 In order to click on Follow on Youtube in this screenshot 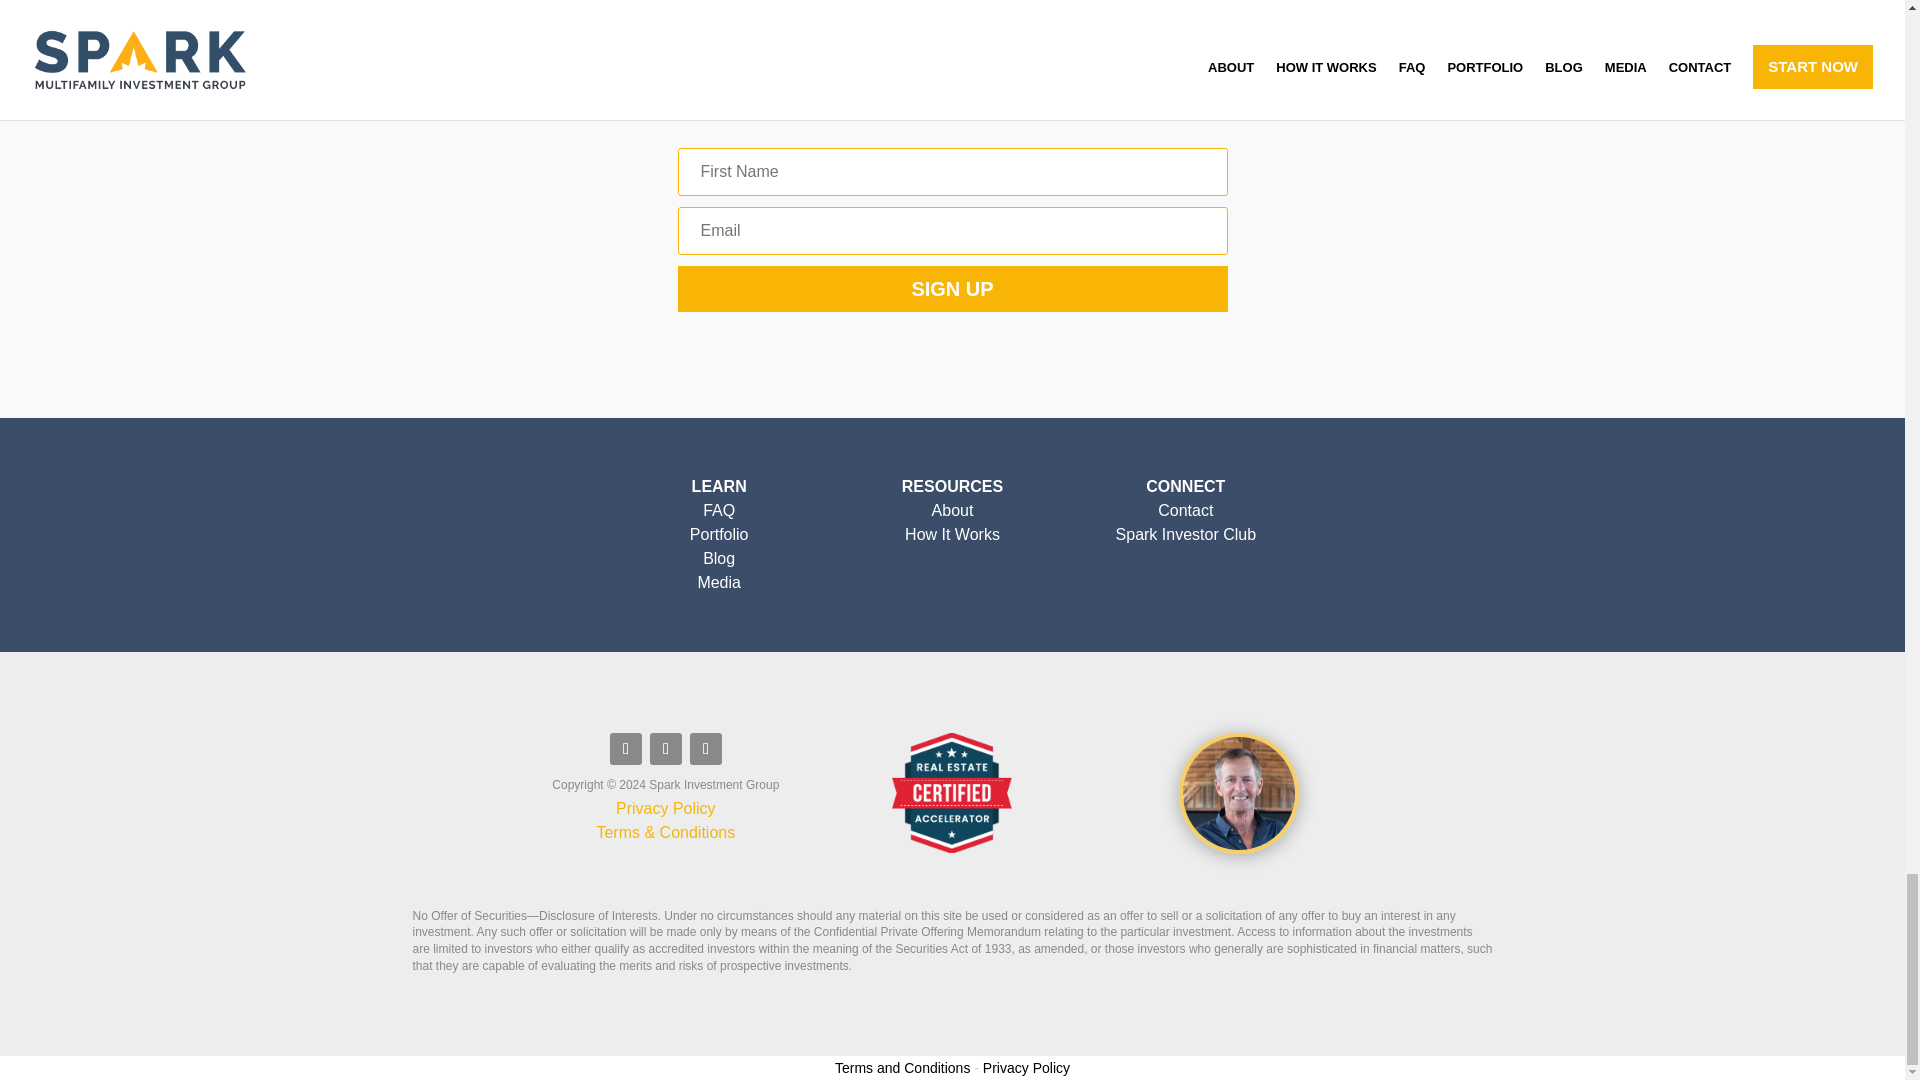, I will do `click(666, 748)`.